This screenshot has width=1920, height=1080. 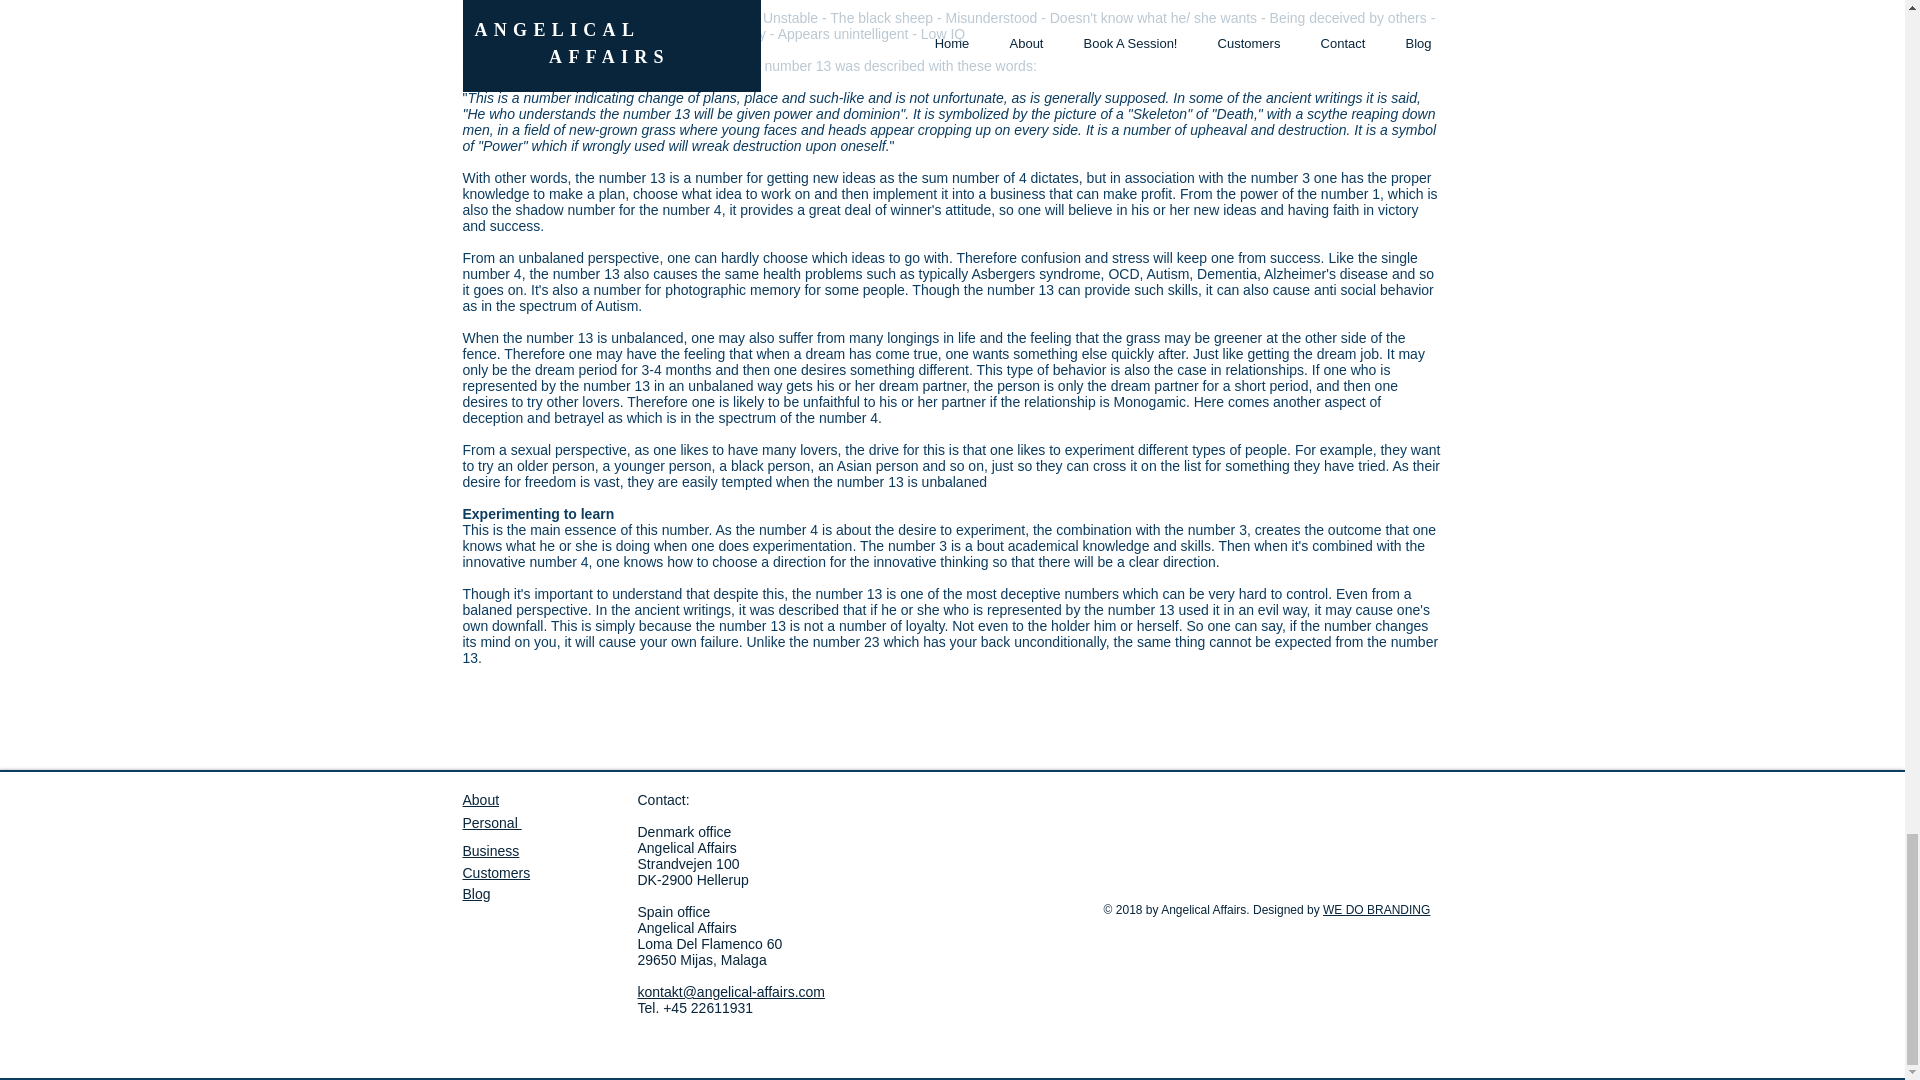 I want to click on Customers, so click(x=663, y=799).